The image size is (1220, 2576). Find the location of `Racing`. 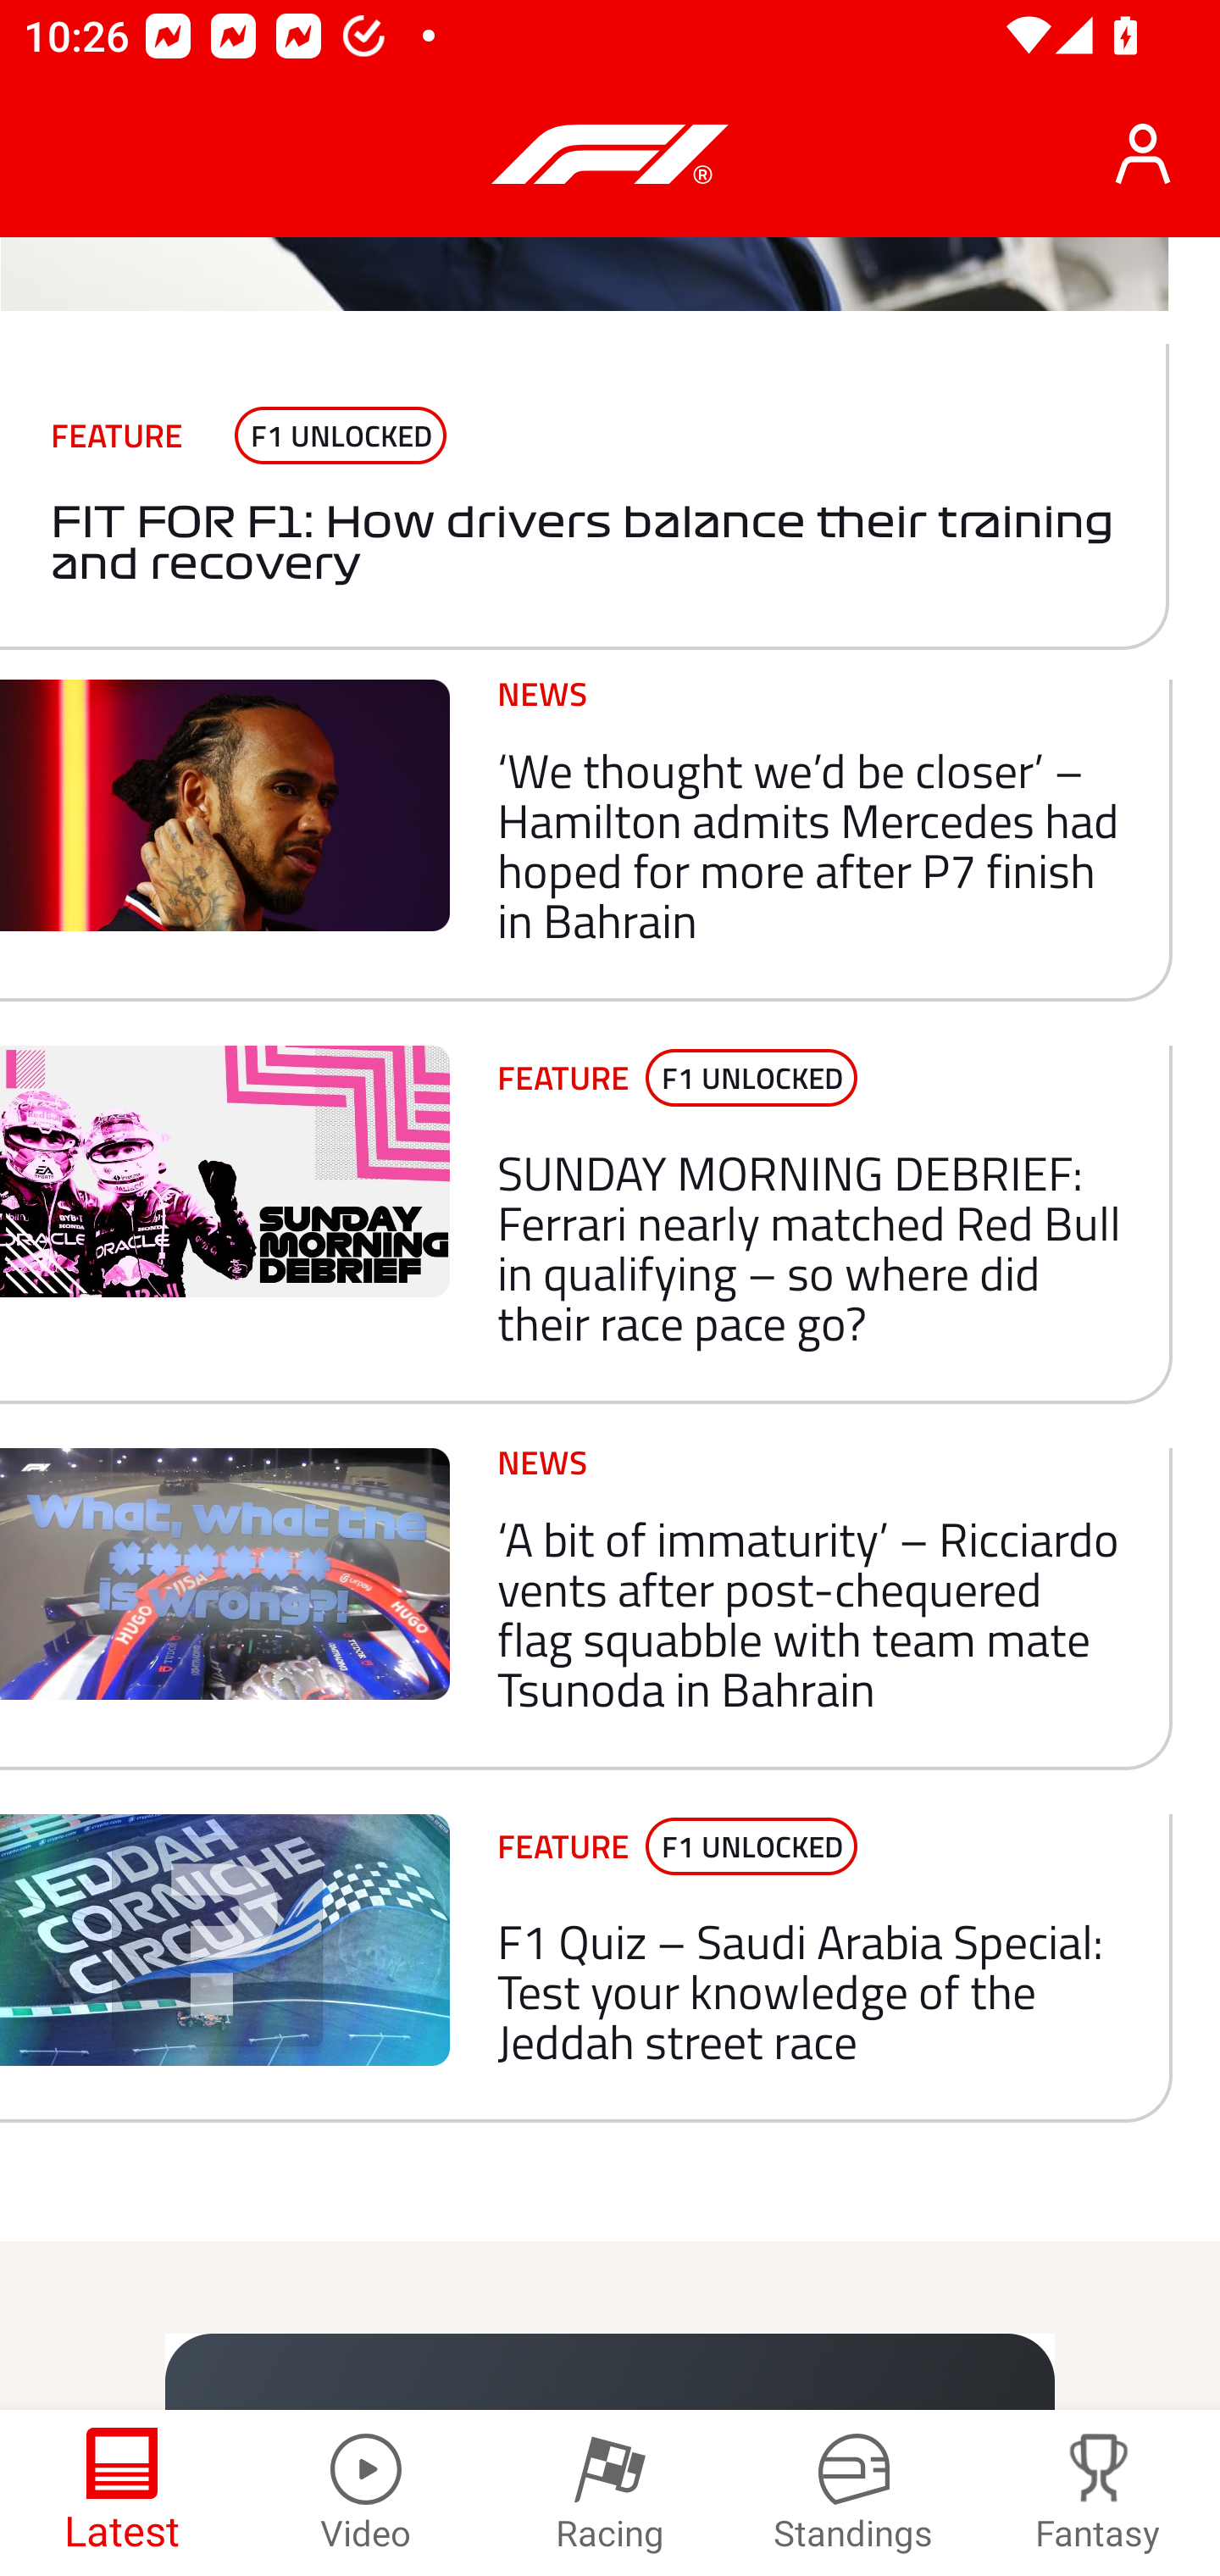

Racing is located at coordinates (610, 2493).